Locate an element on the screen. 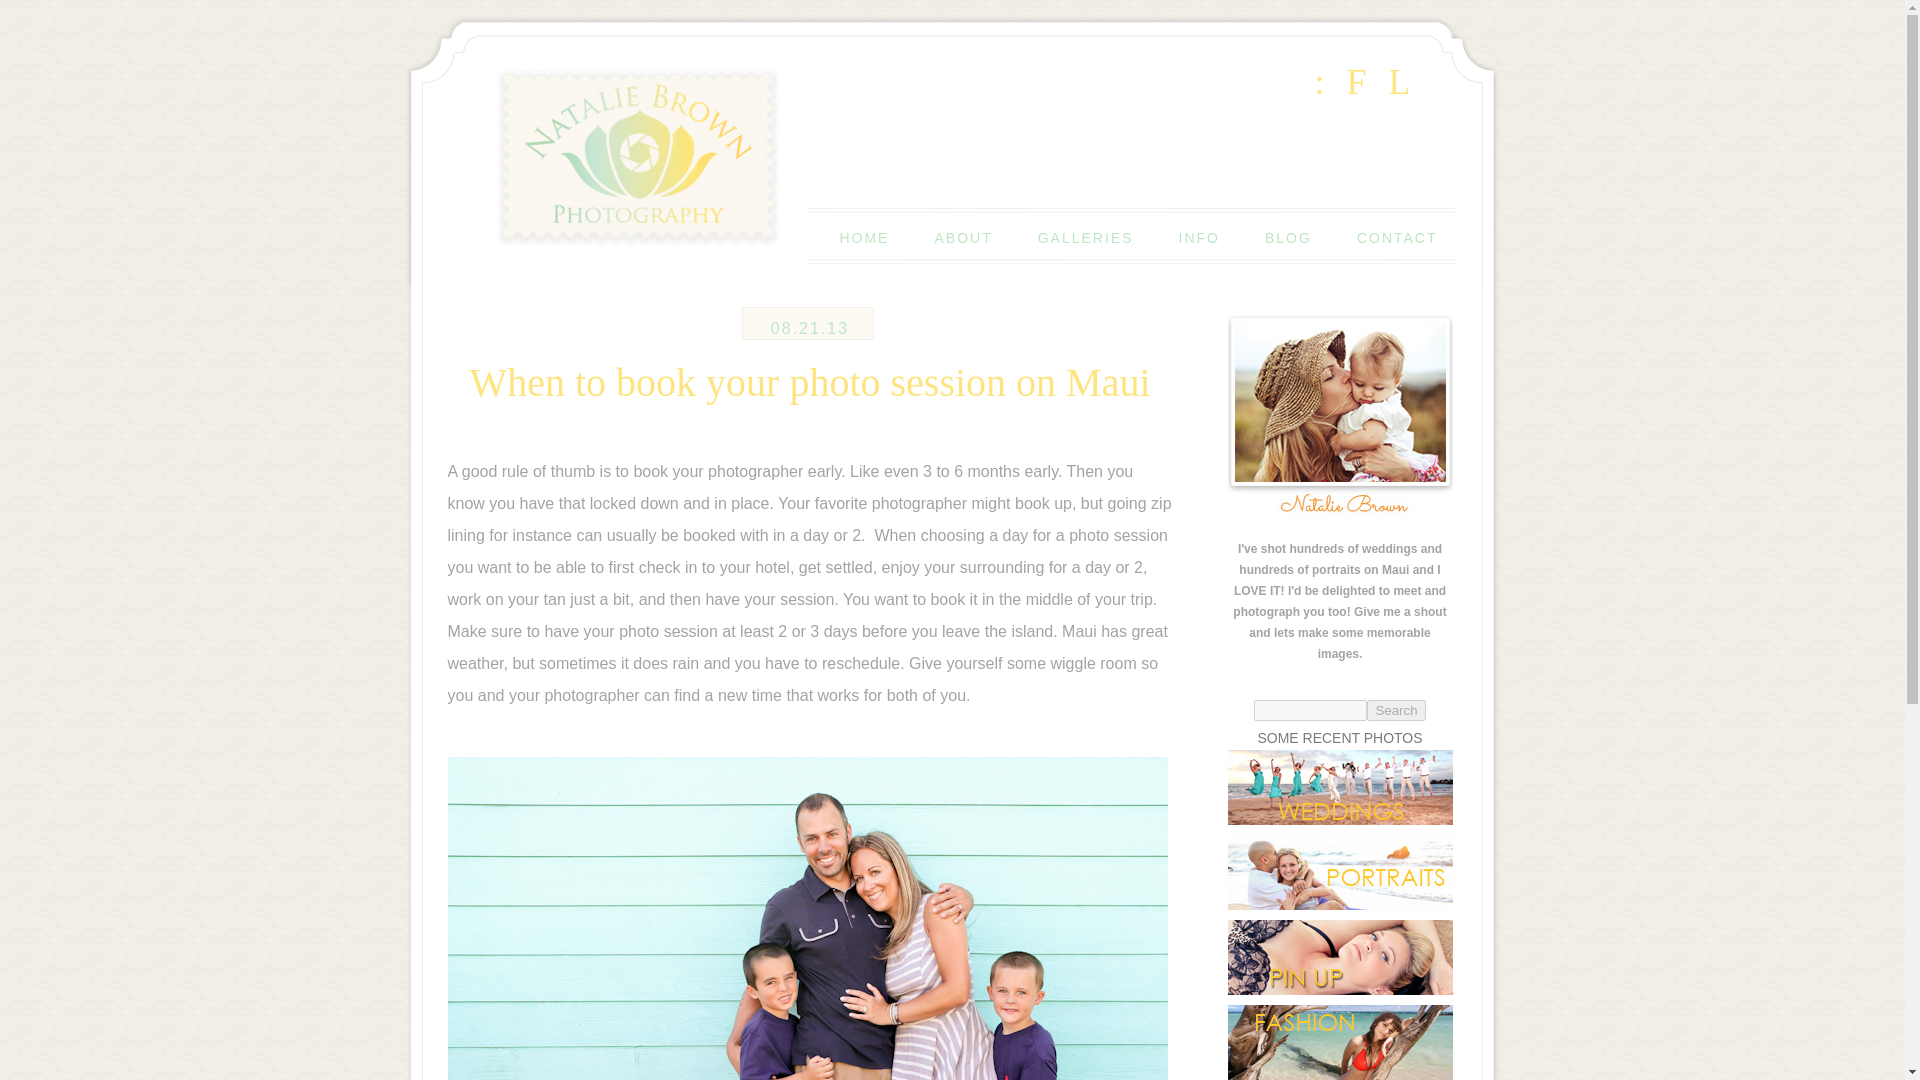  : is located at coordinates (1320, 82).